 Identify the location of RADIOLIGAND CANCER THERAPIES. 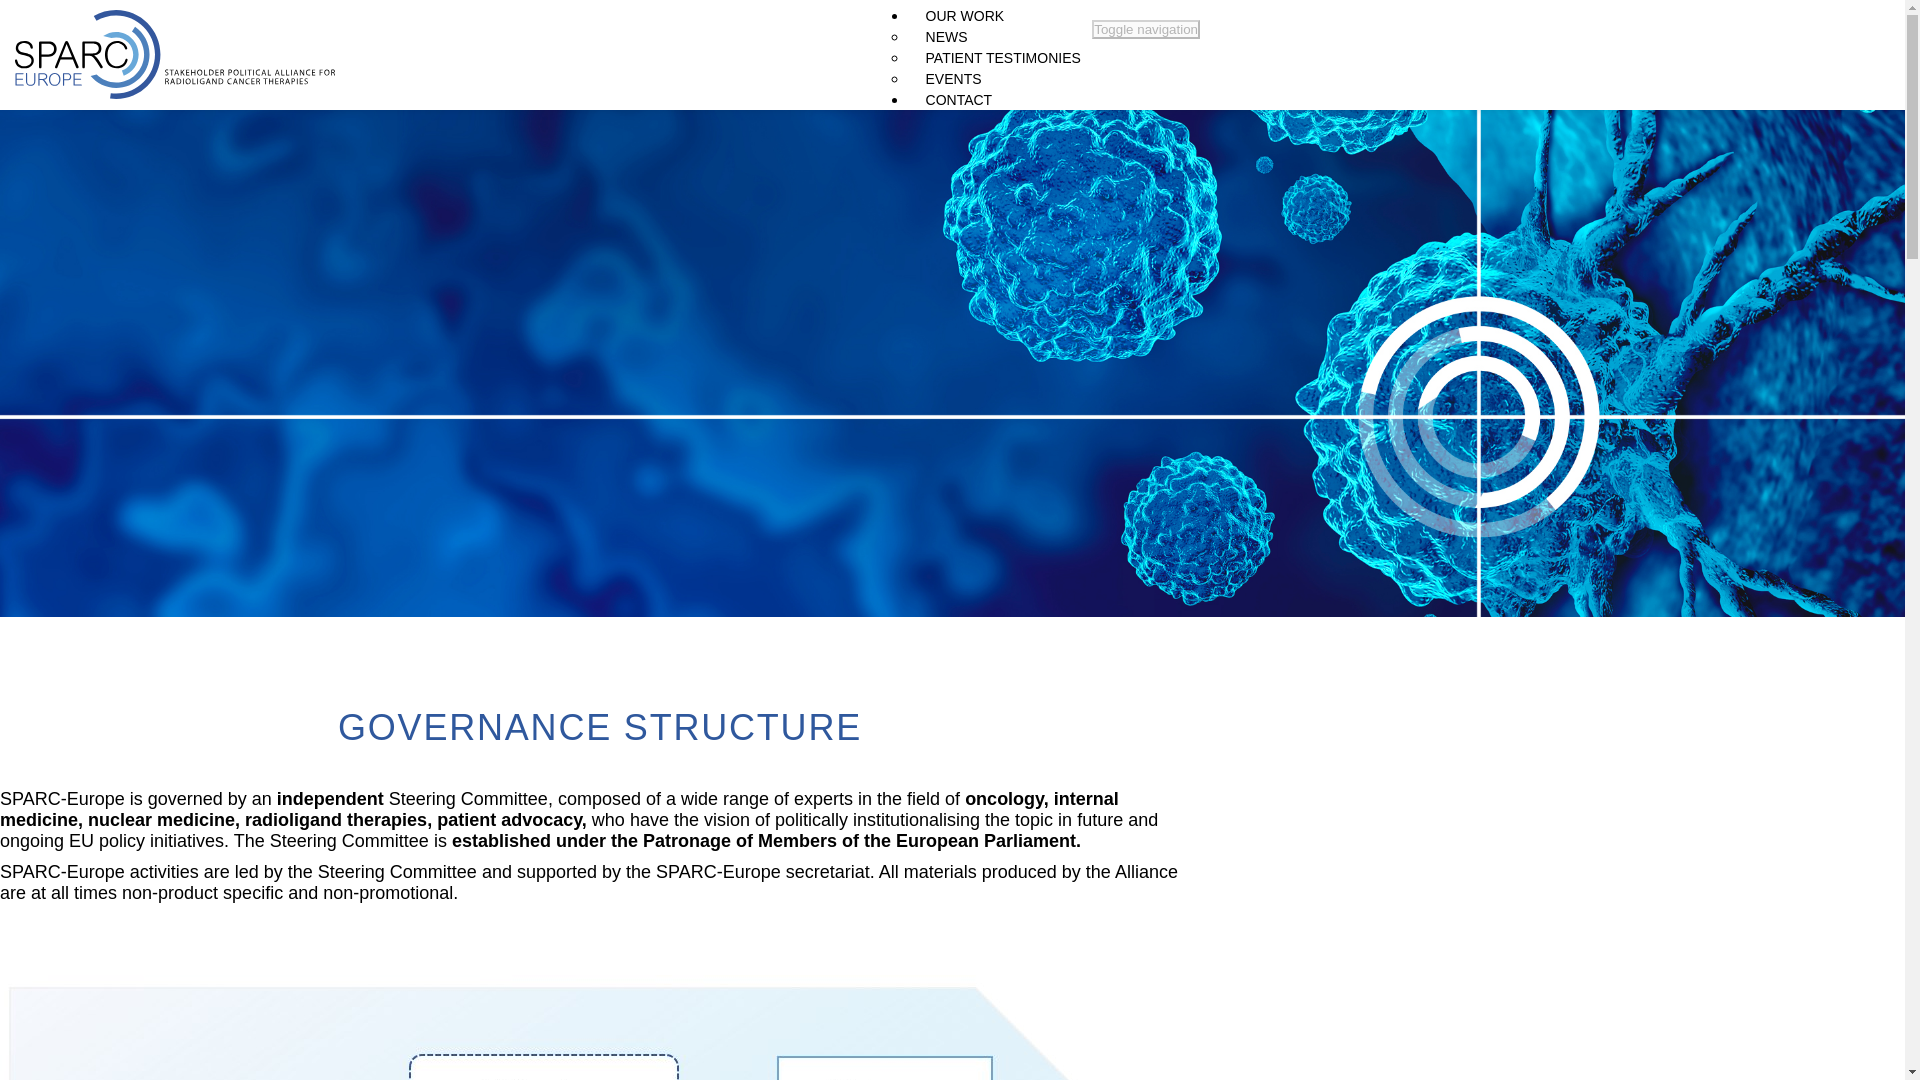
(1046, 3).